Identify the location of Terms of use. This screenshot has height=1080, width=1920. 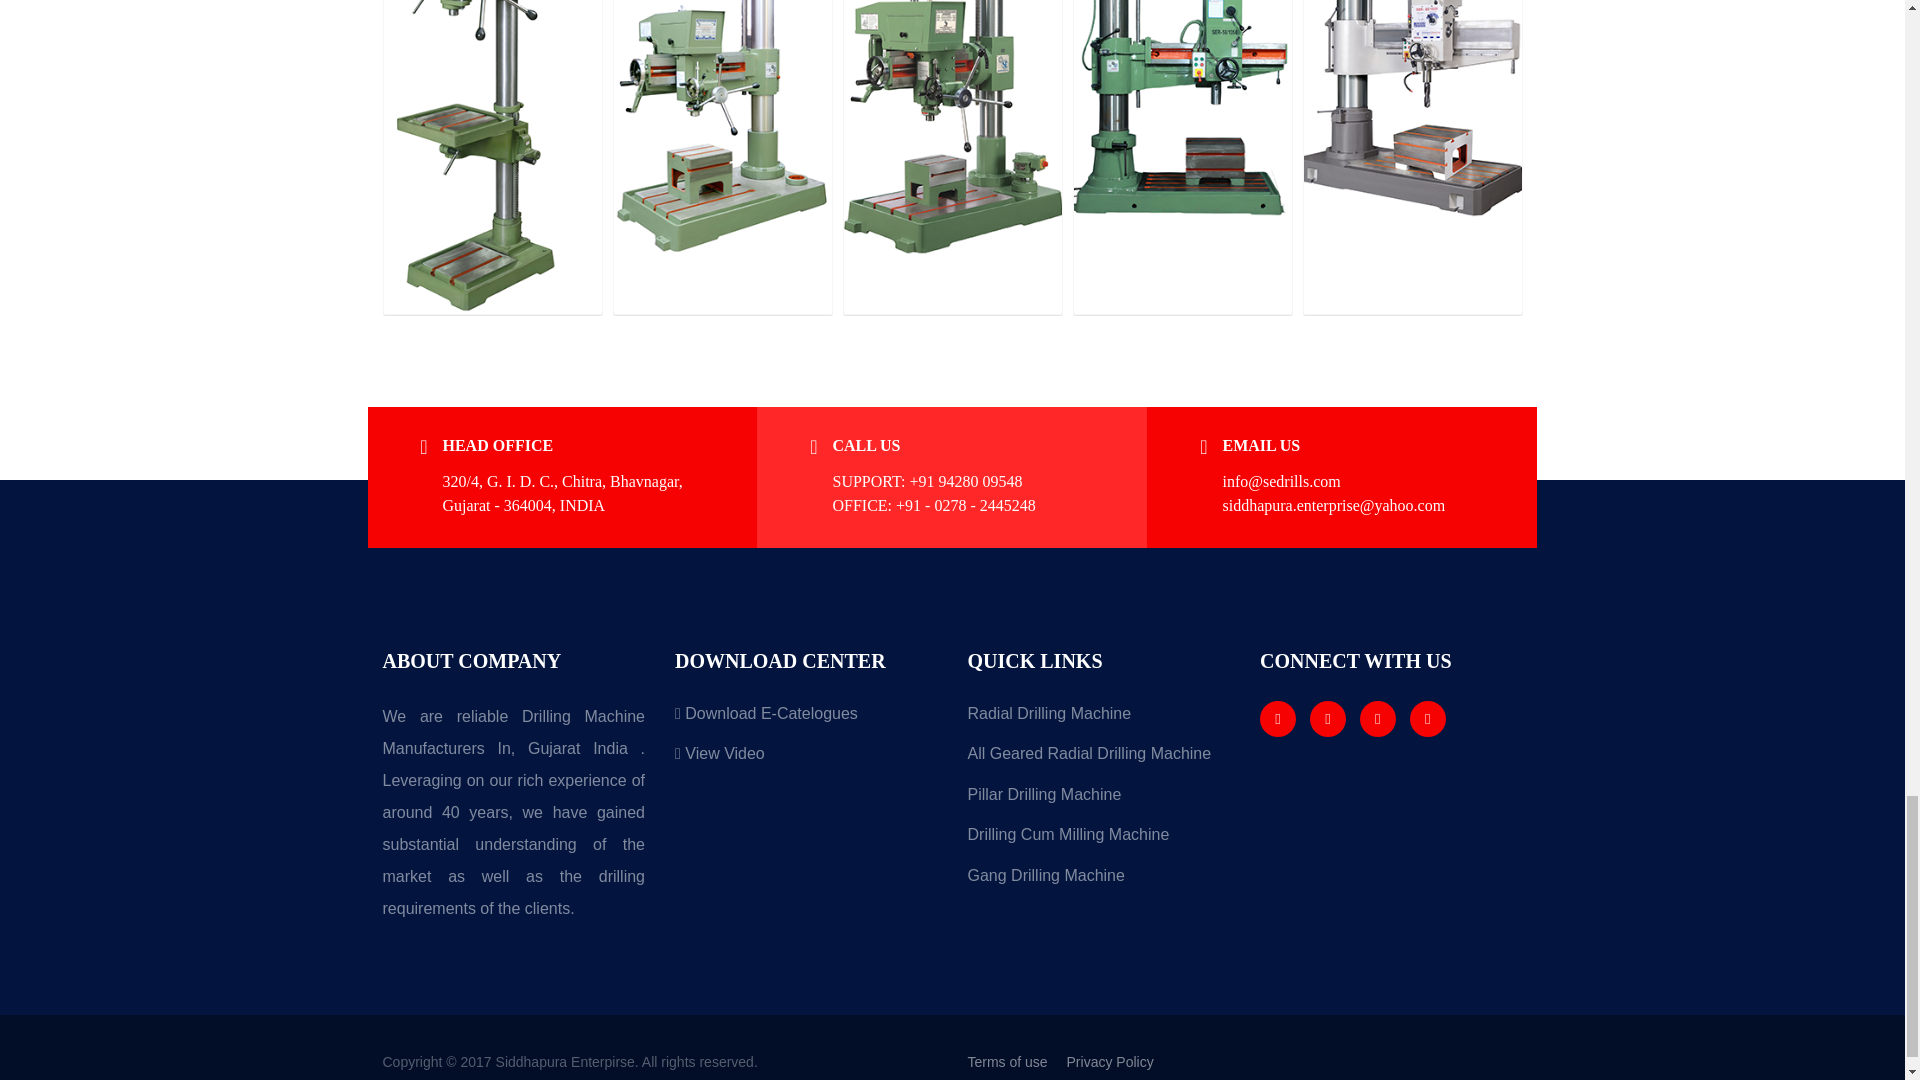
(1015, 1062).